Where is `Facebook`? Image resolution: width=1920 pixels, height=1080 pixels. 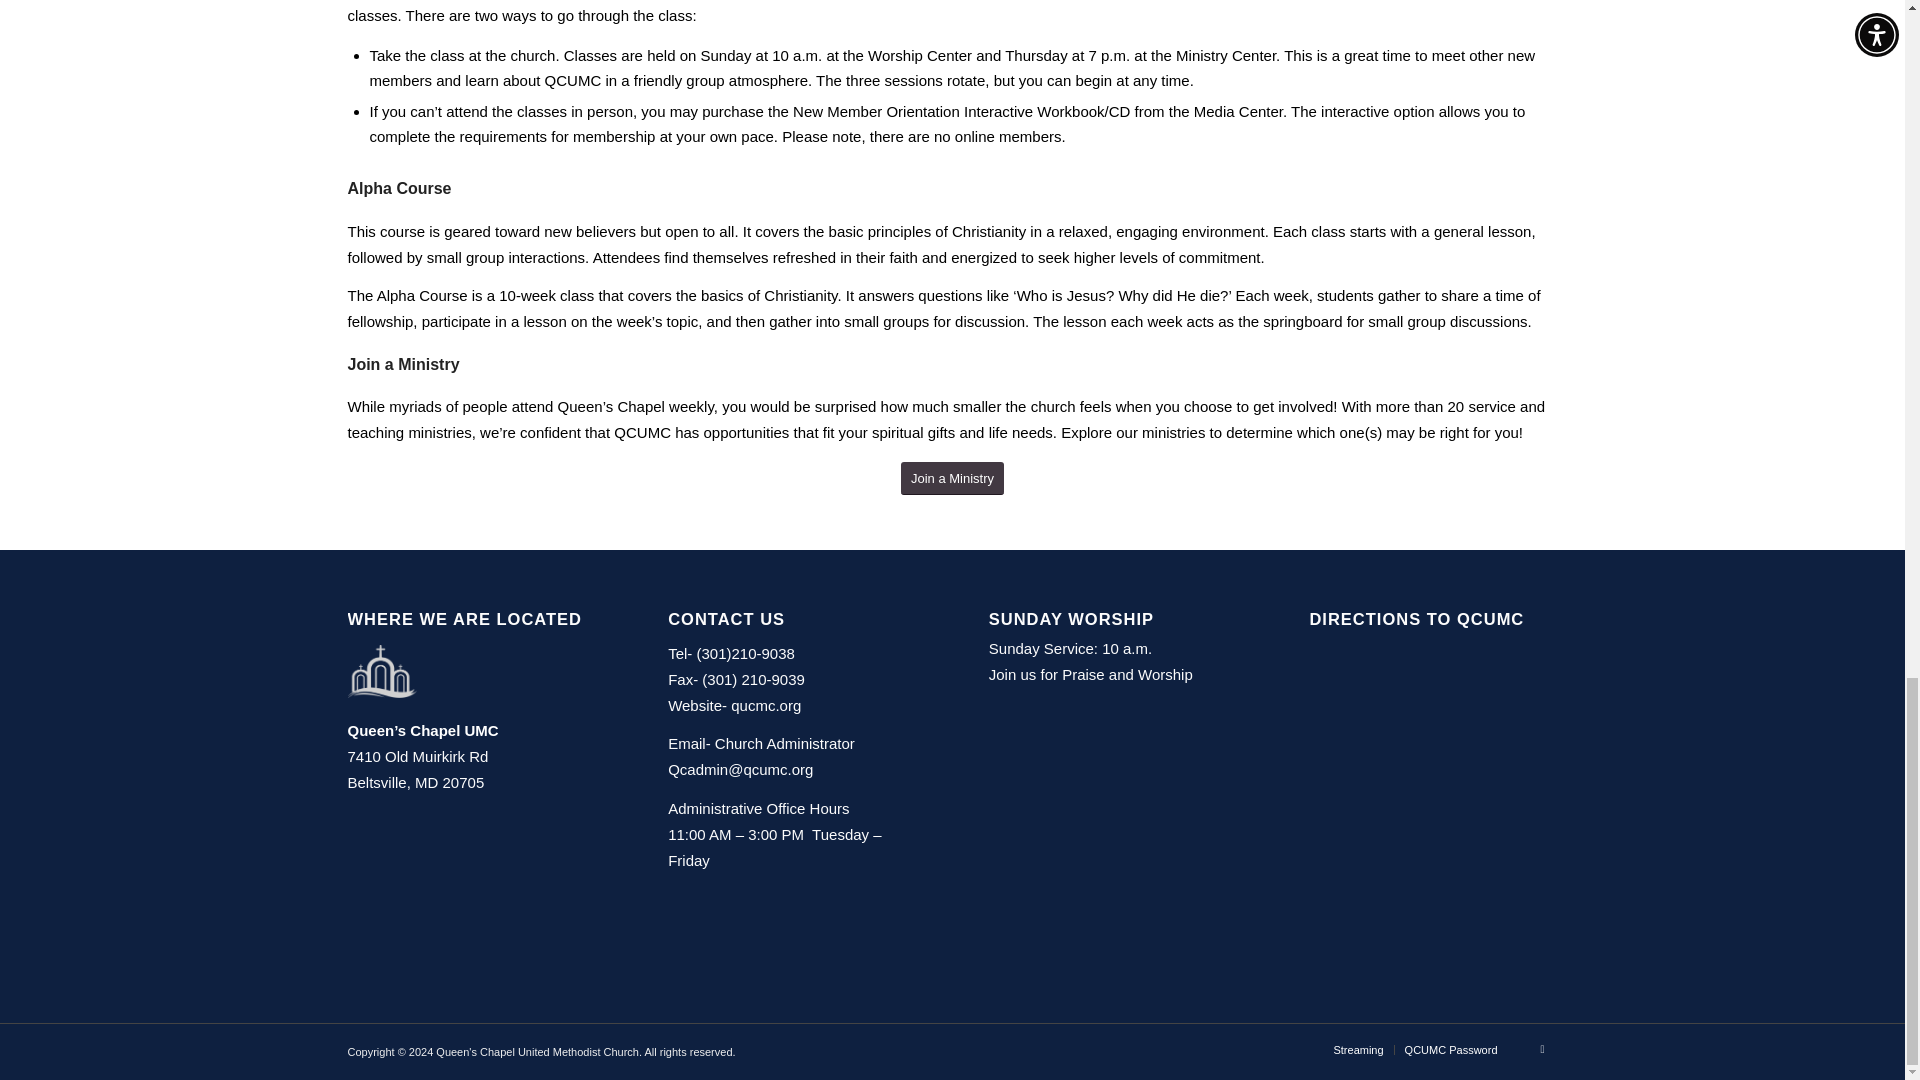 Facebook is located at coordinates (1542, 1048).